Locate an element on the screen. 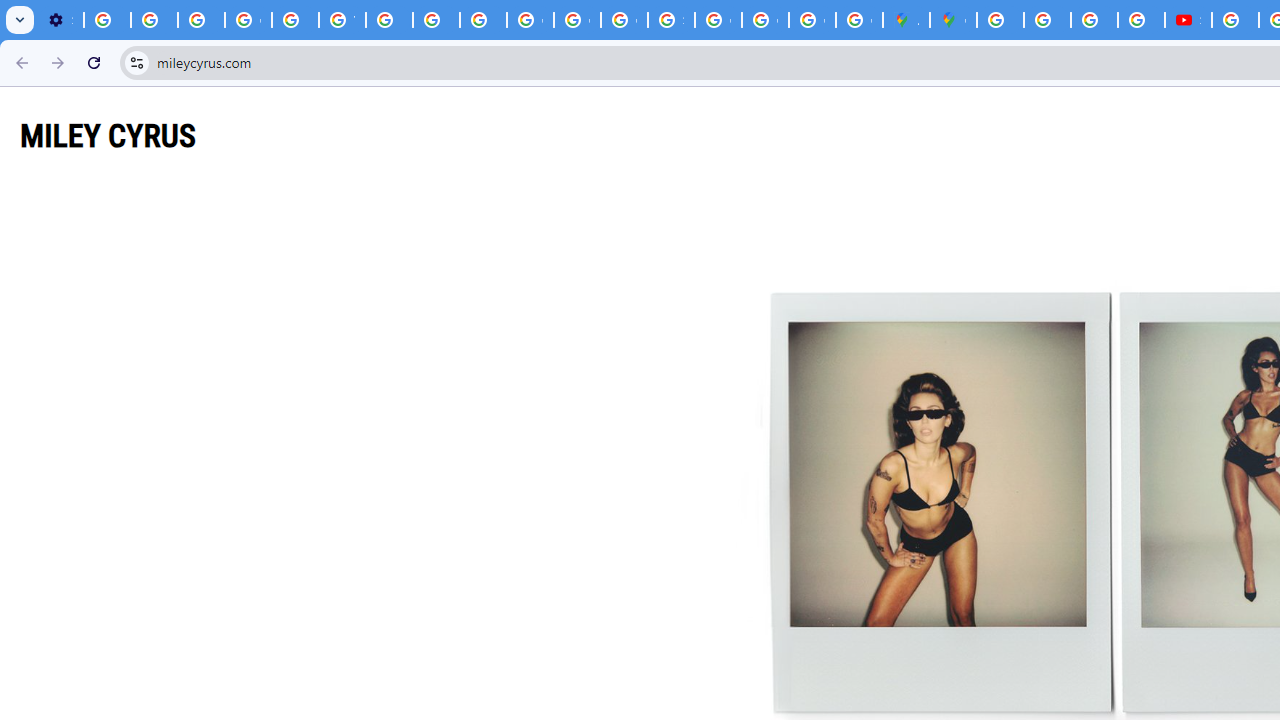 This screenshot has height=720, width=1280. How Chrome protects your passwords - Google Chrome Help is located at coordinates (1236, 20).